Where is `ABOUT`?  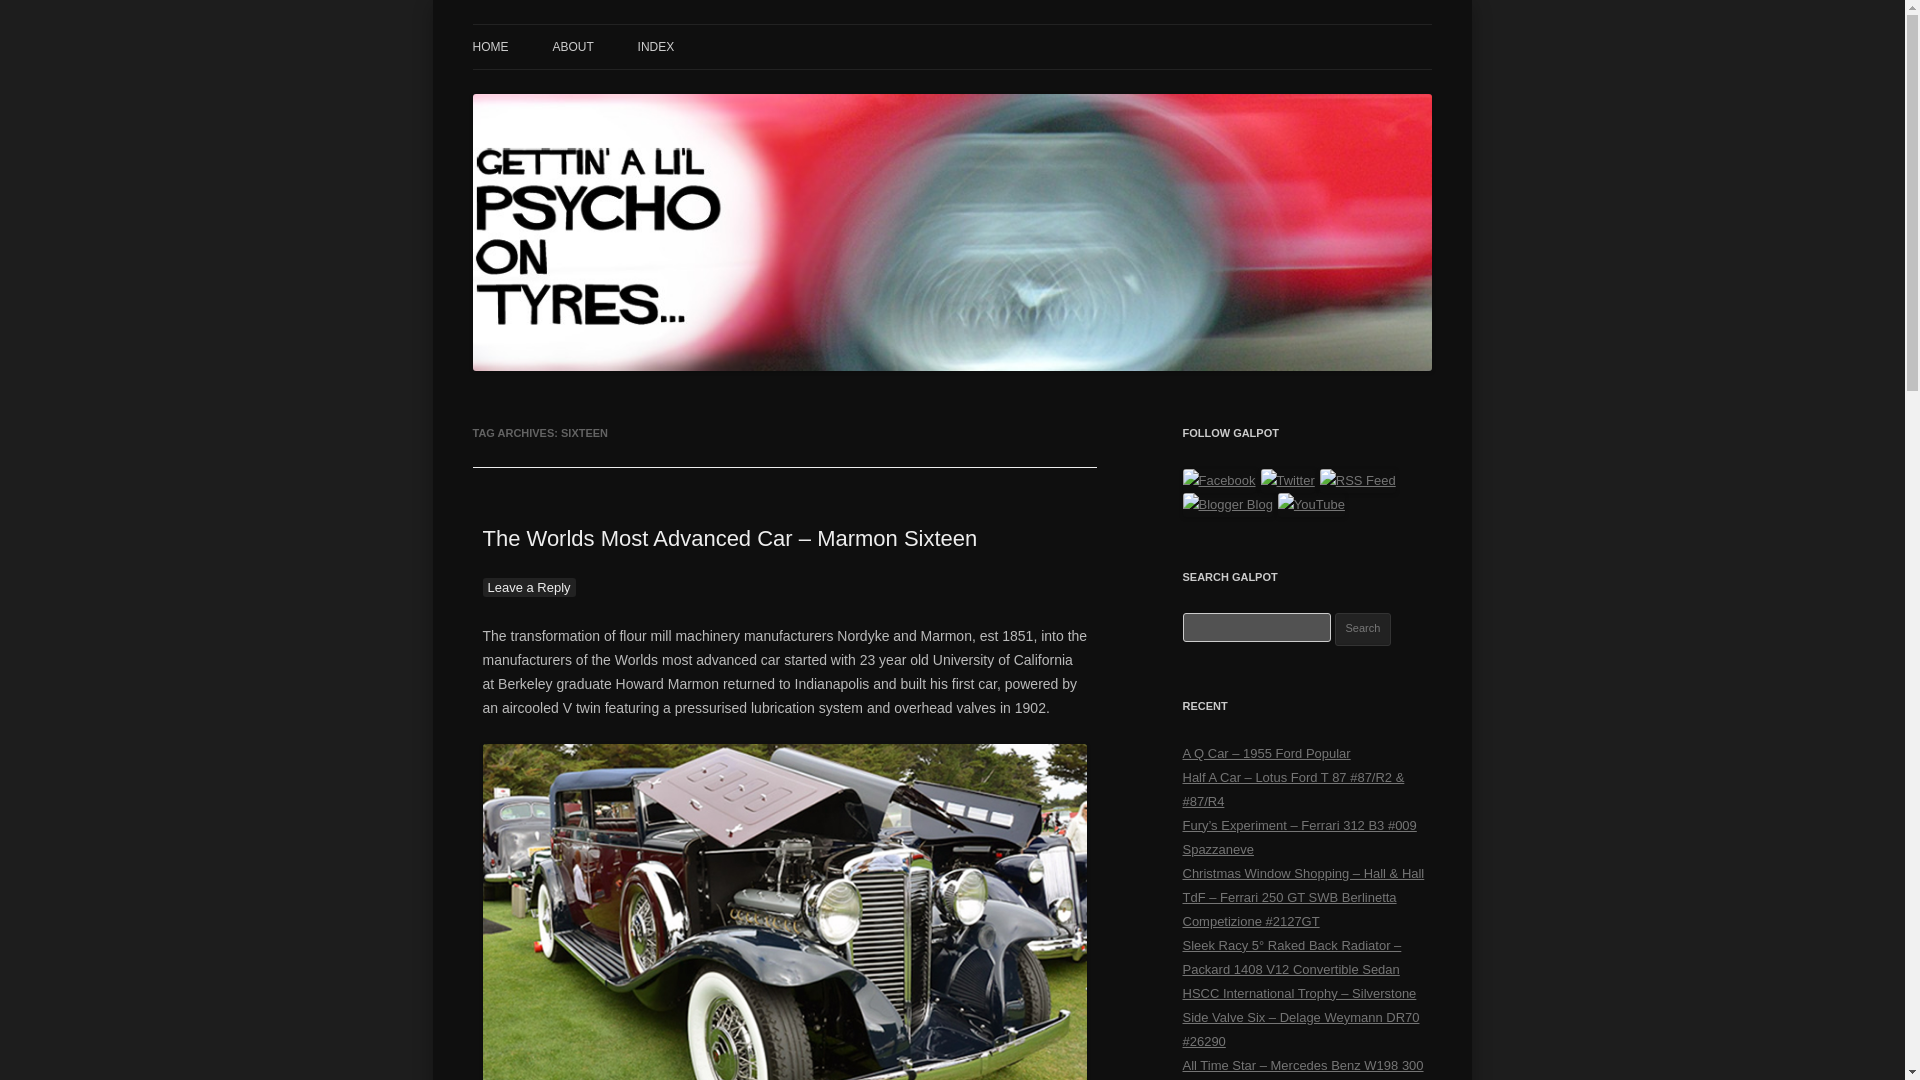
ABOUT is located at coordinates (572, 46).